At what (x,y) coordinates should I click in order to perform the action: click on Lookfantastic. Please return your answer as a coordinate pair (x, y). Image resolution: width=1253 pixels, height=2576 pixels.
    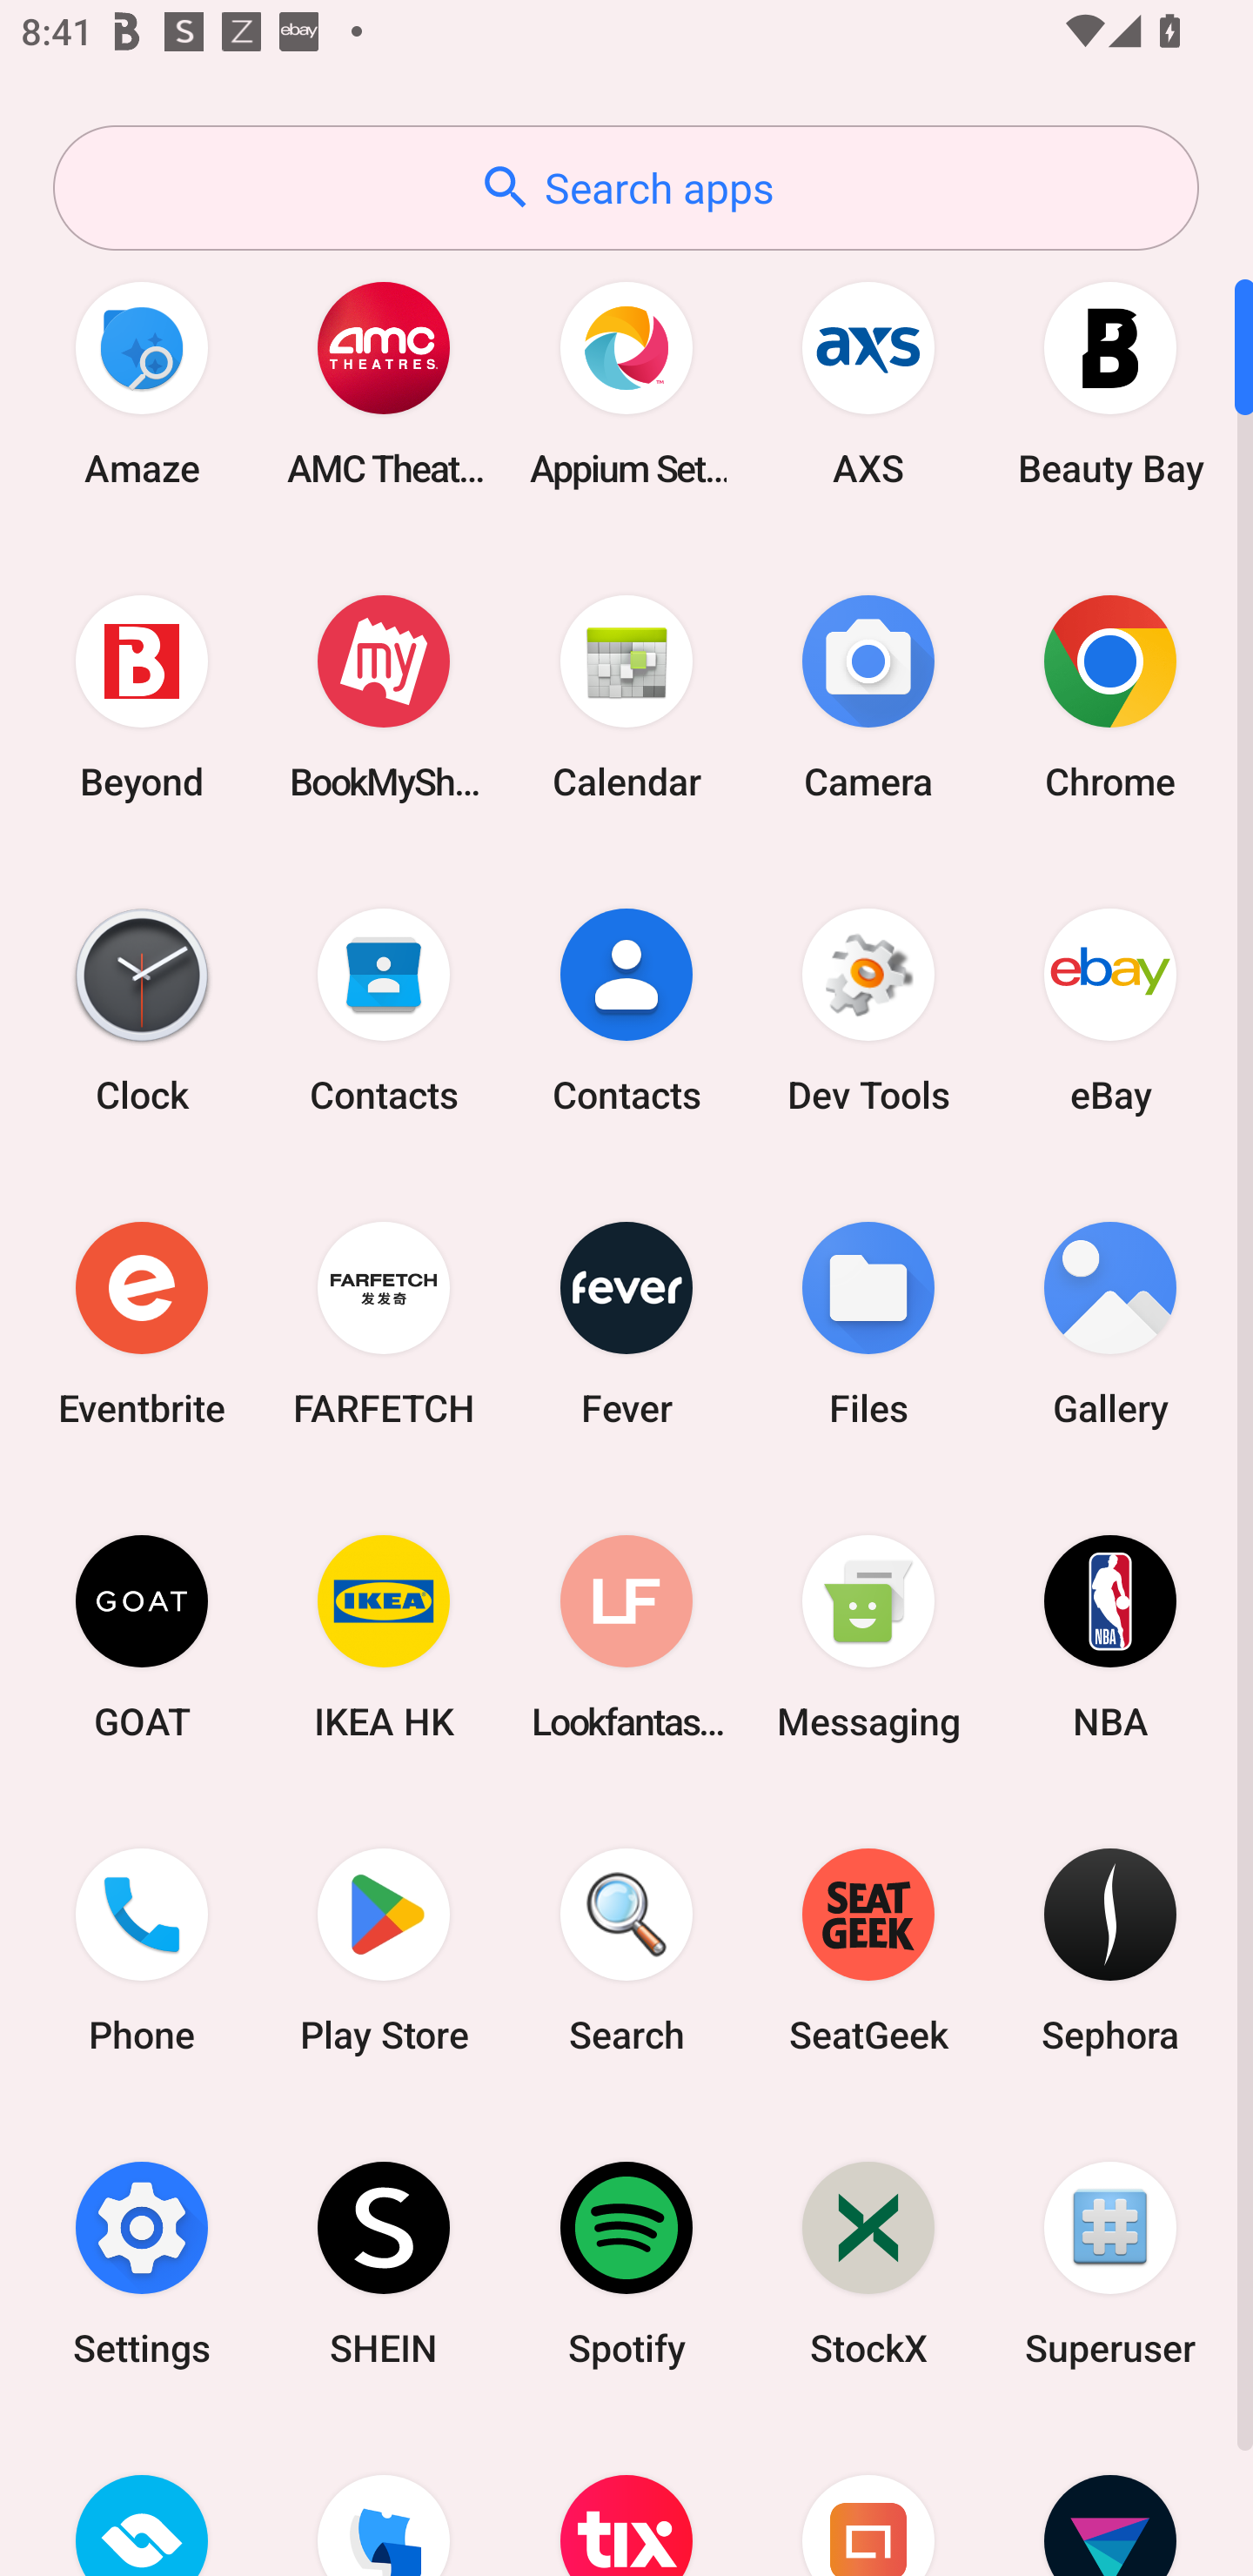
    Looking at the image, I should click on (626, 1636).